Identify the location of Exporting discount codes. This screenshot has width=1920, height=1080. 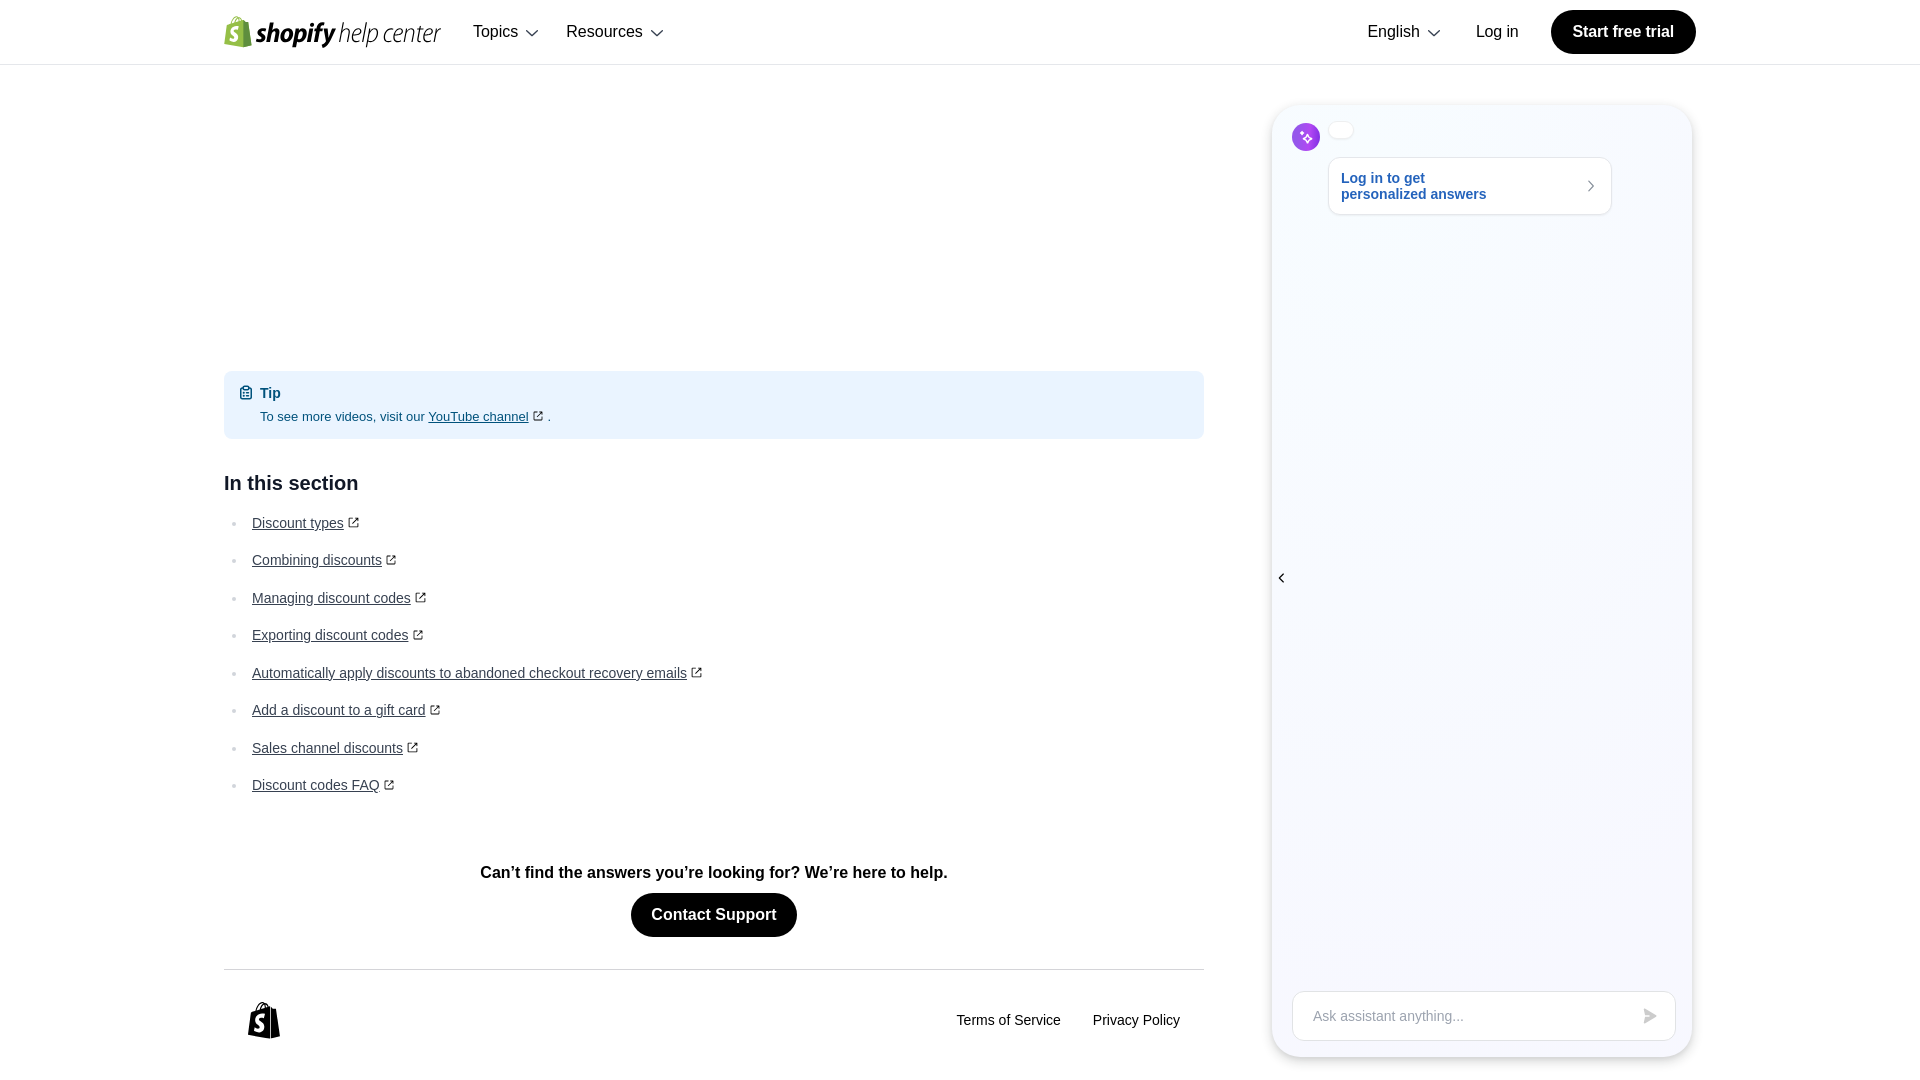
(338, 634).